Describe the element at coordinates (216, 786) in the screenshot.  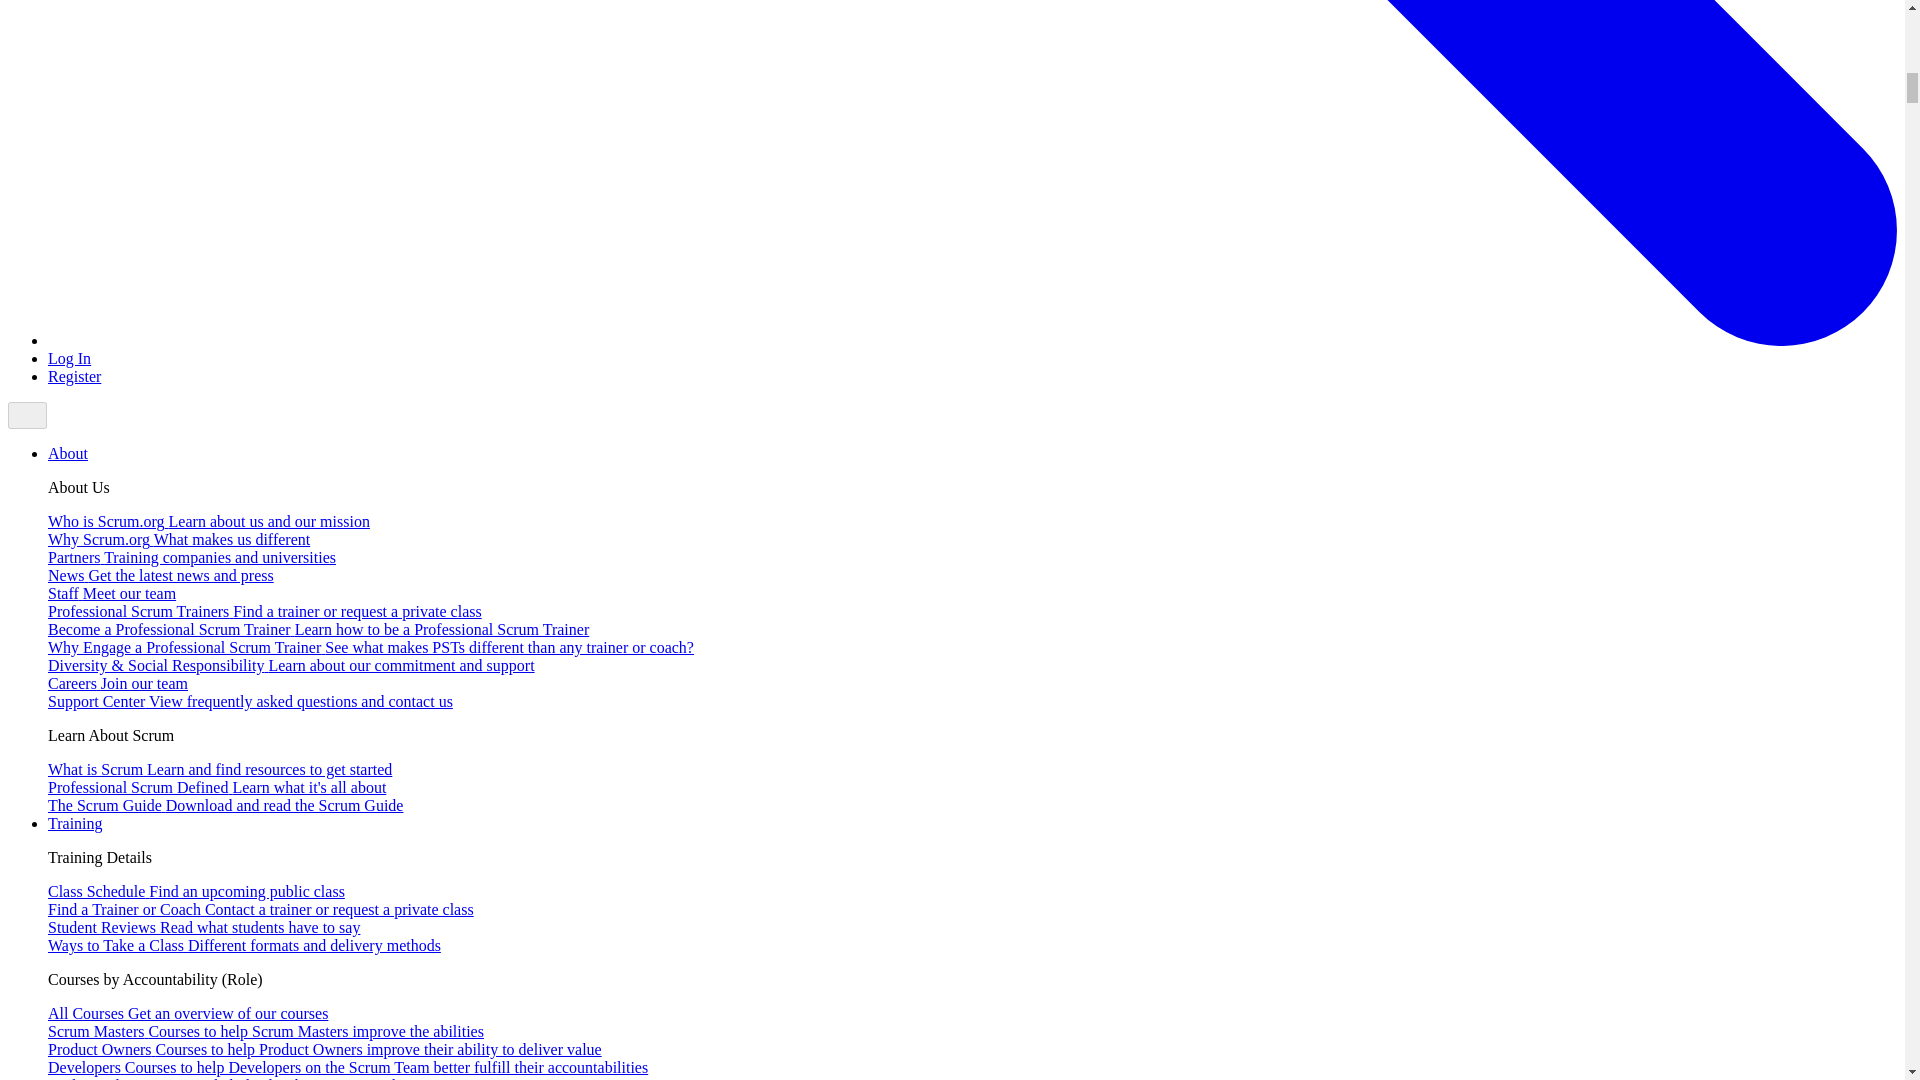
I see `Professional Scrum Defined Learn what it's all about` at that location.